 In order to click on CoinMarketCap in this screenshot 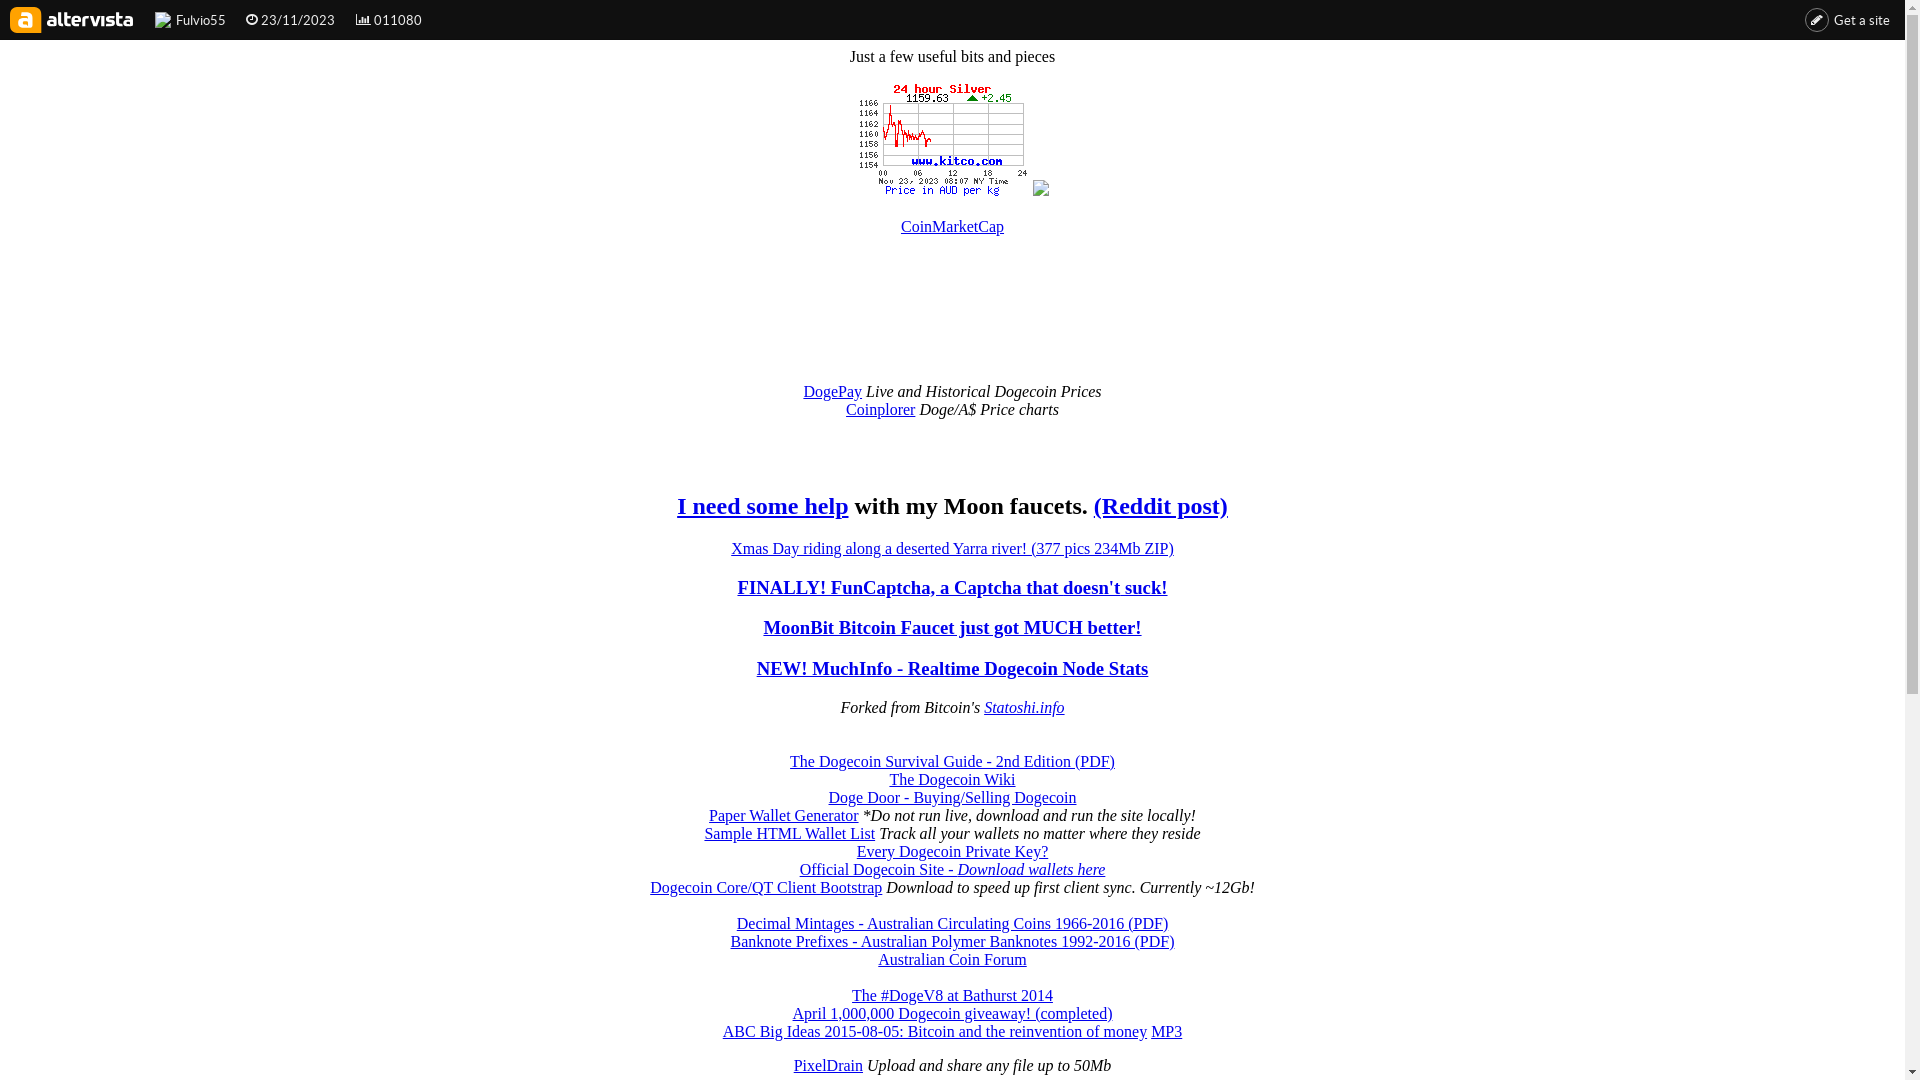, I will do `click(952, 226)`.